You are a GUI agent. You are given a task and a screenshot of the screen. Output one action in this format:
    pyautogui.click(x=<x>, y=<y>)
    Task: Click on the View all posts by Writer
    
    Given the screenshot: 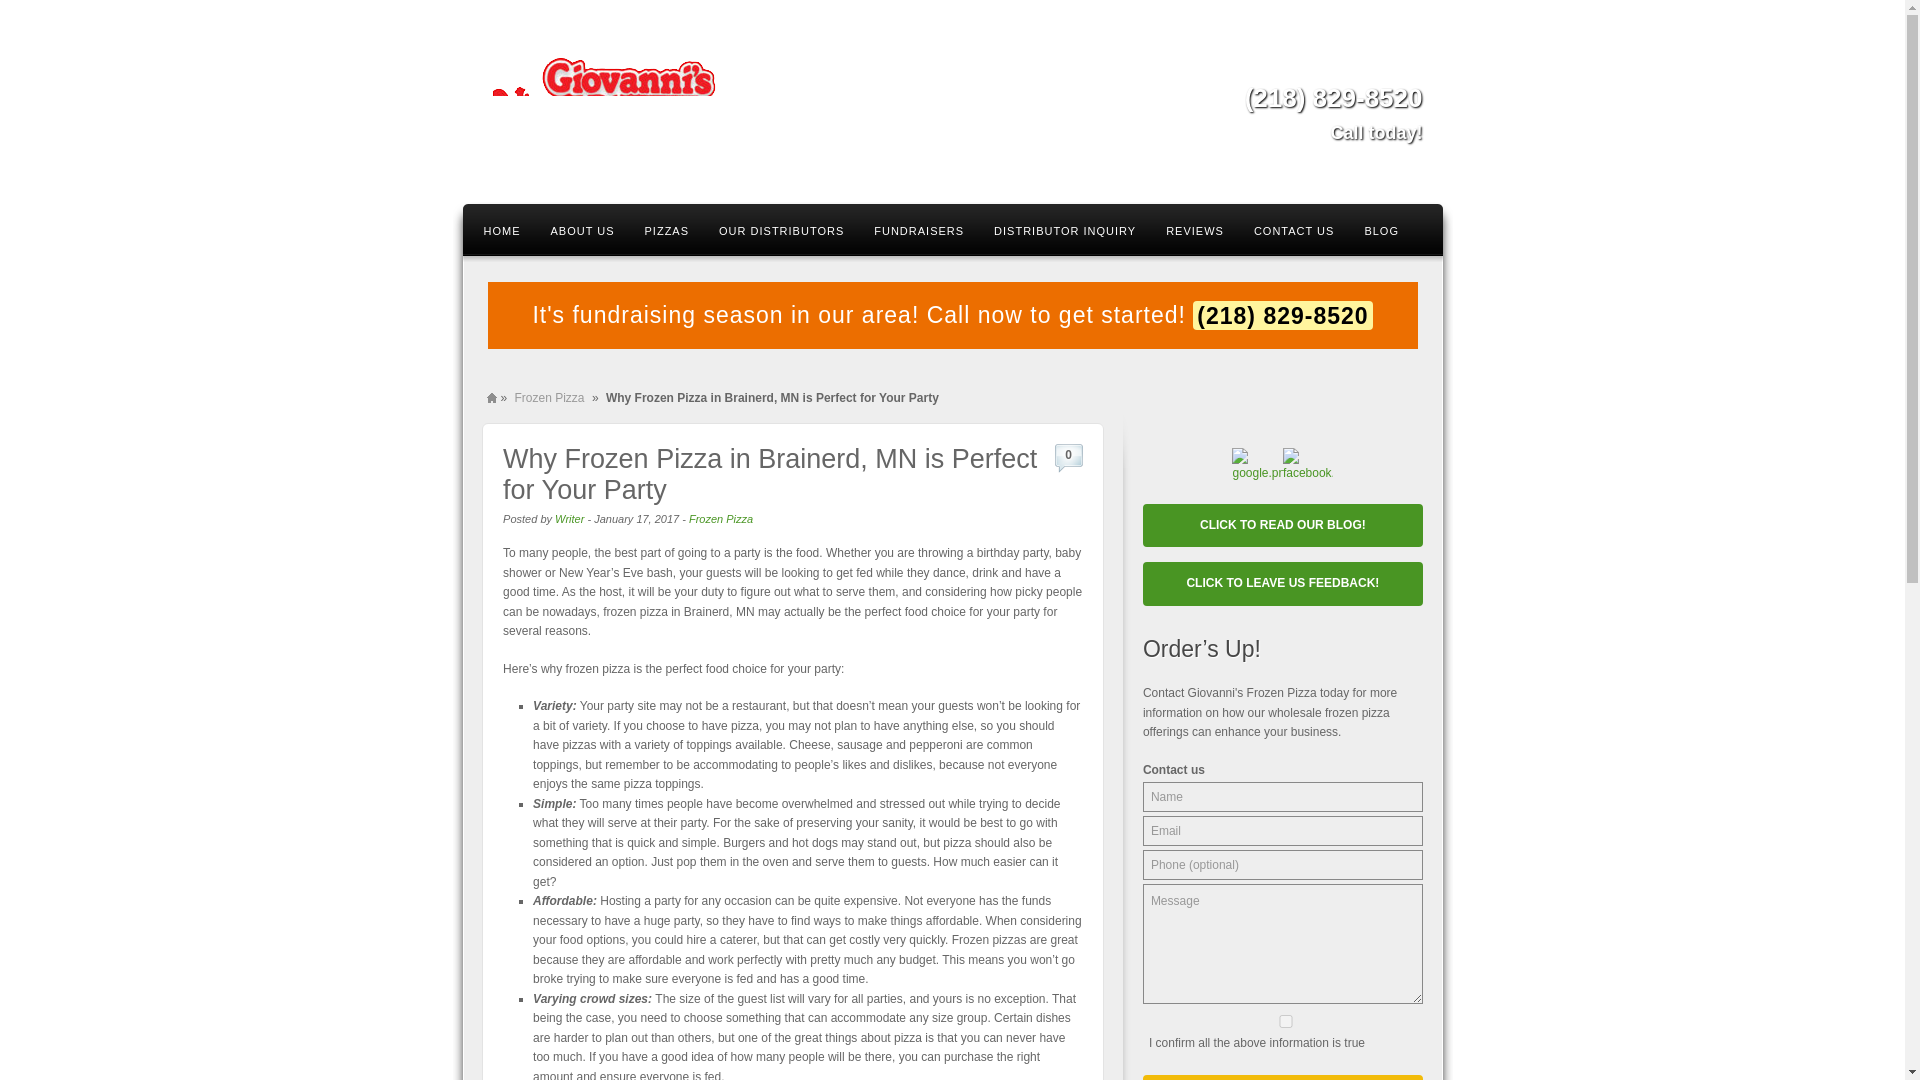 What is the action you would take?
    pyautogui.click(x=568, y=518)
    